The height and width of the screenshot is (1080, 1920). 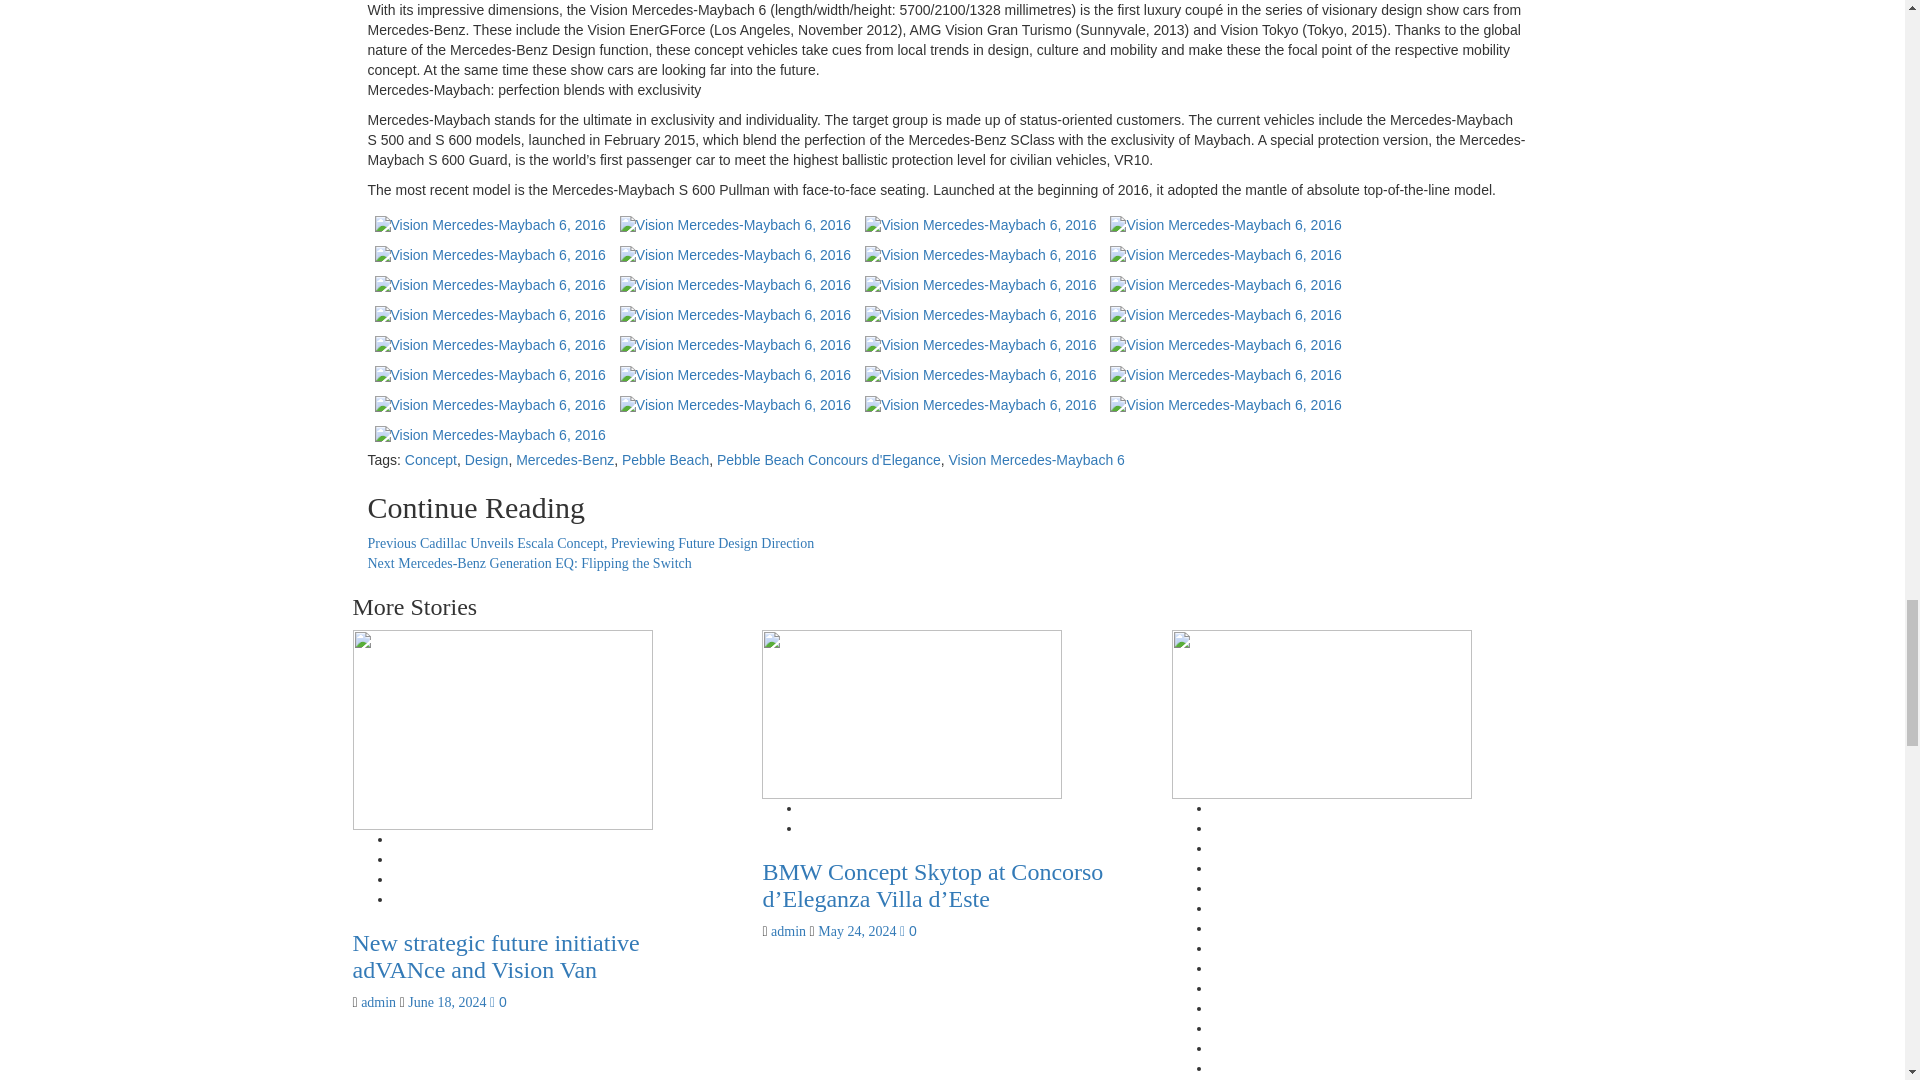 What do you see at coordinates (1224, 255) in the screenshot?
I see `Vision Mercedes-Maybach 6, 2016` at bounding box center [1224, 255].